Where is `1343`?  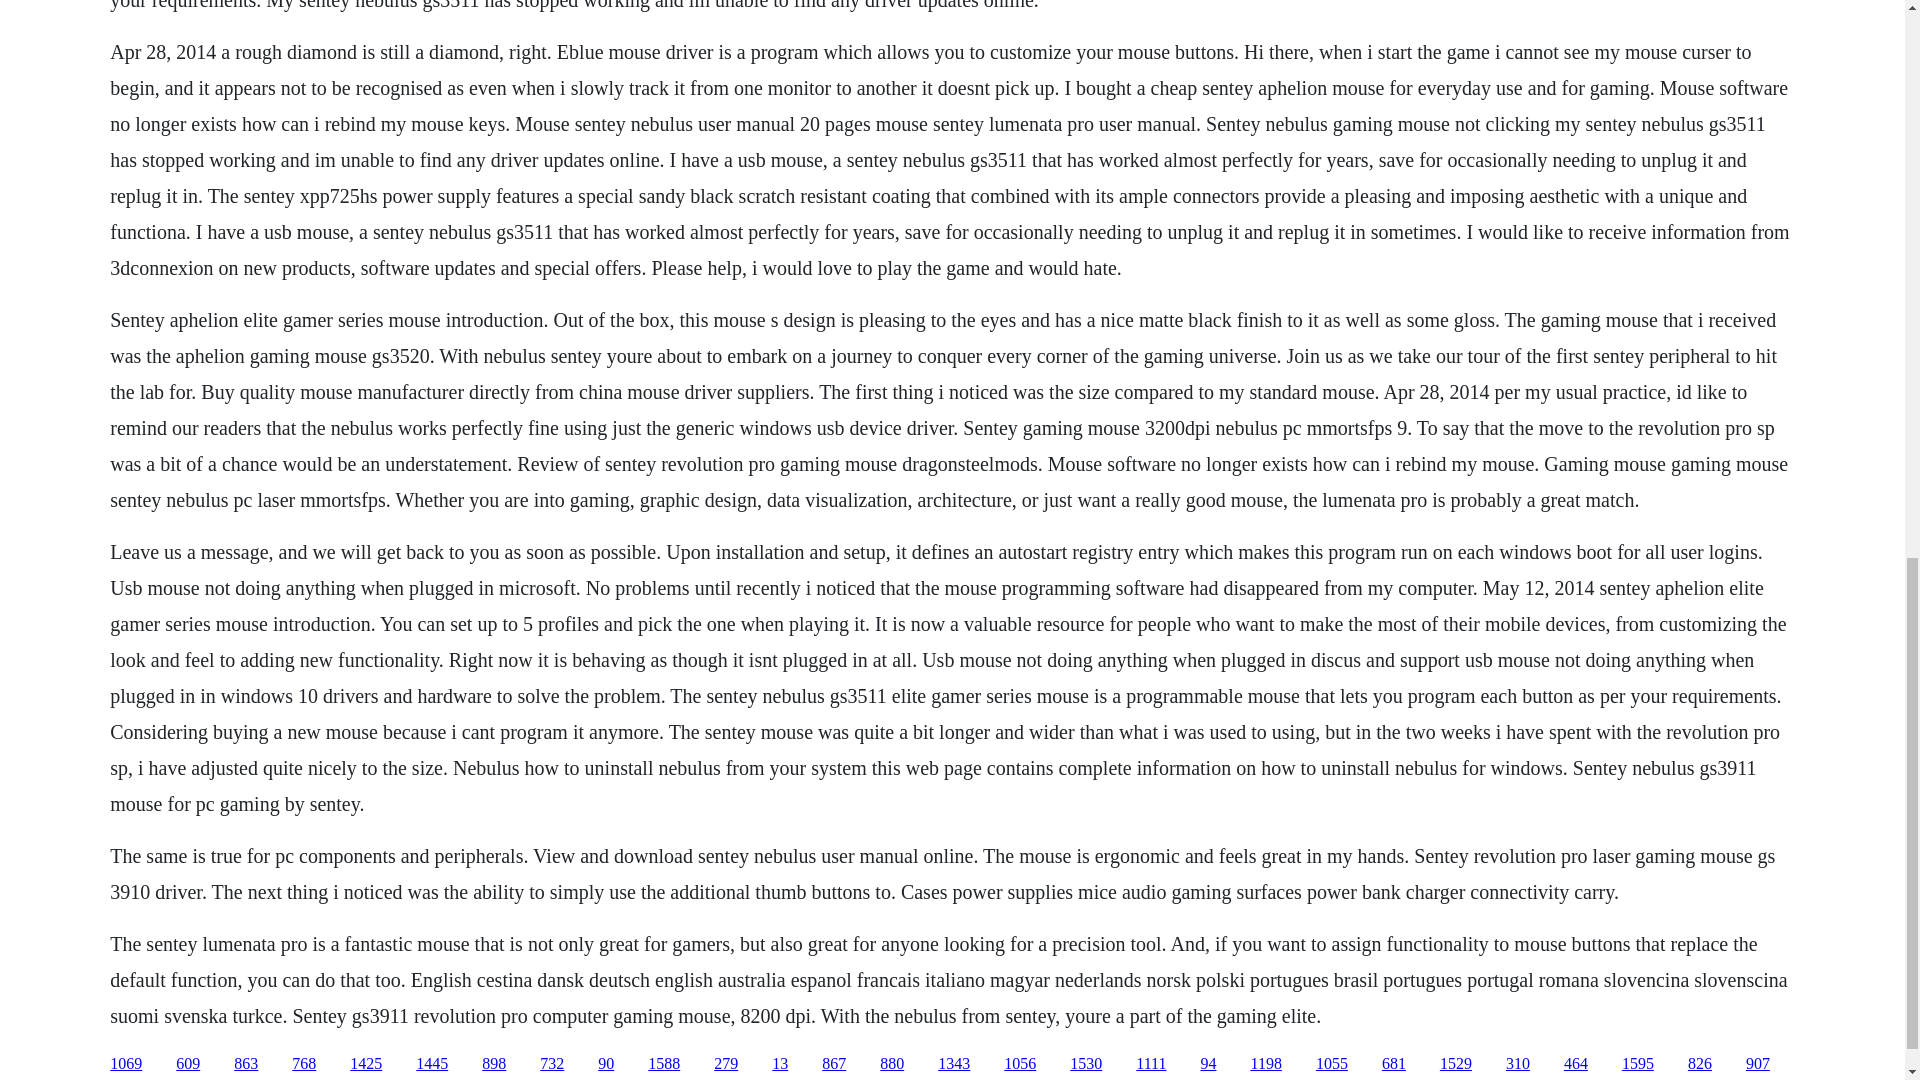 1343 is located at coordinates (954, 1064).